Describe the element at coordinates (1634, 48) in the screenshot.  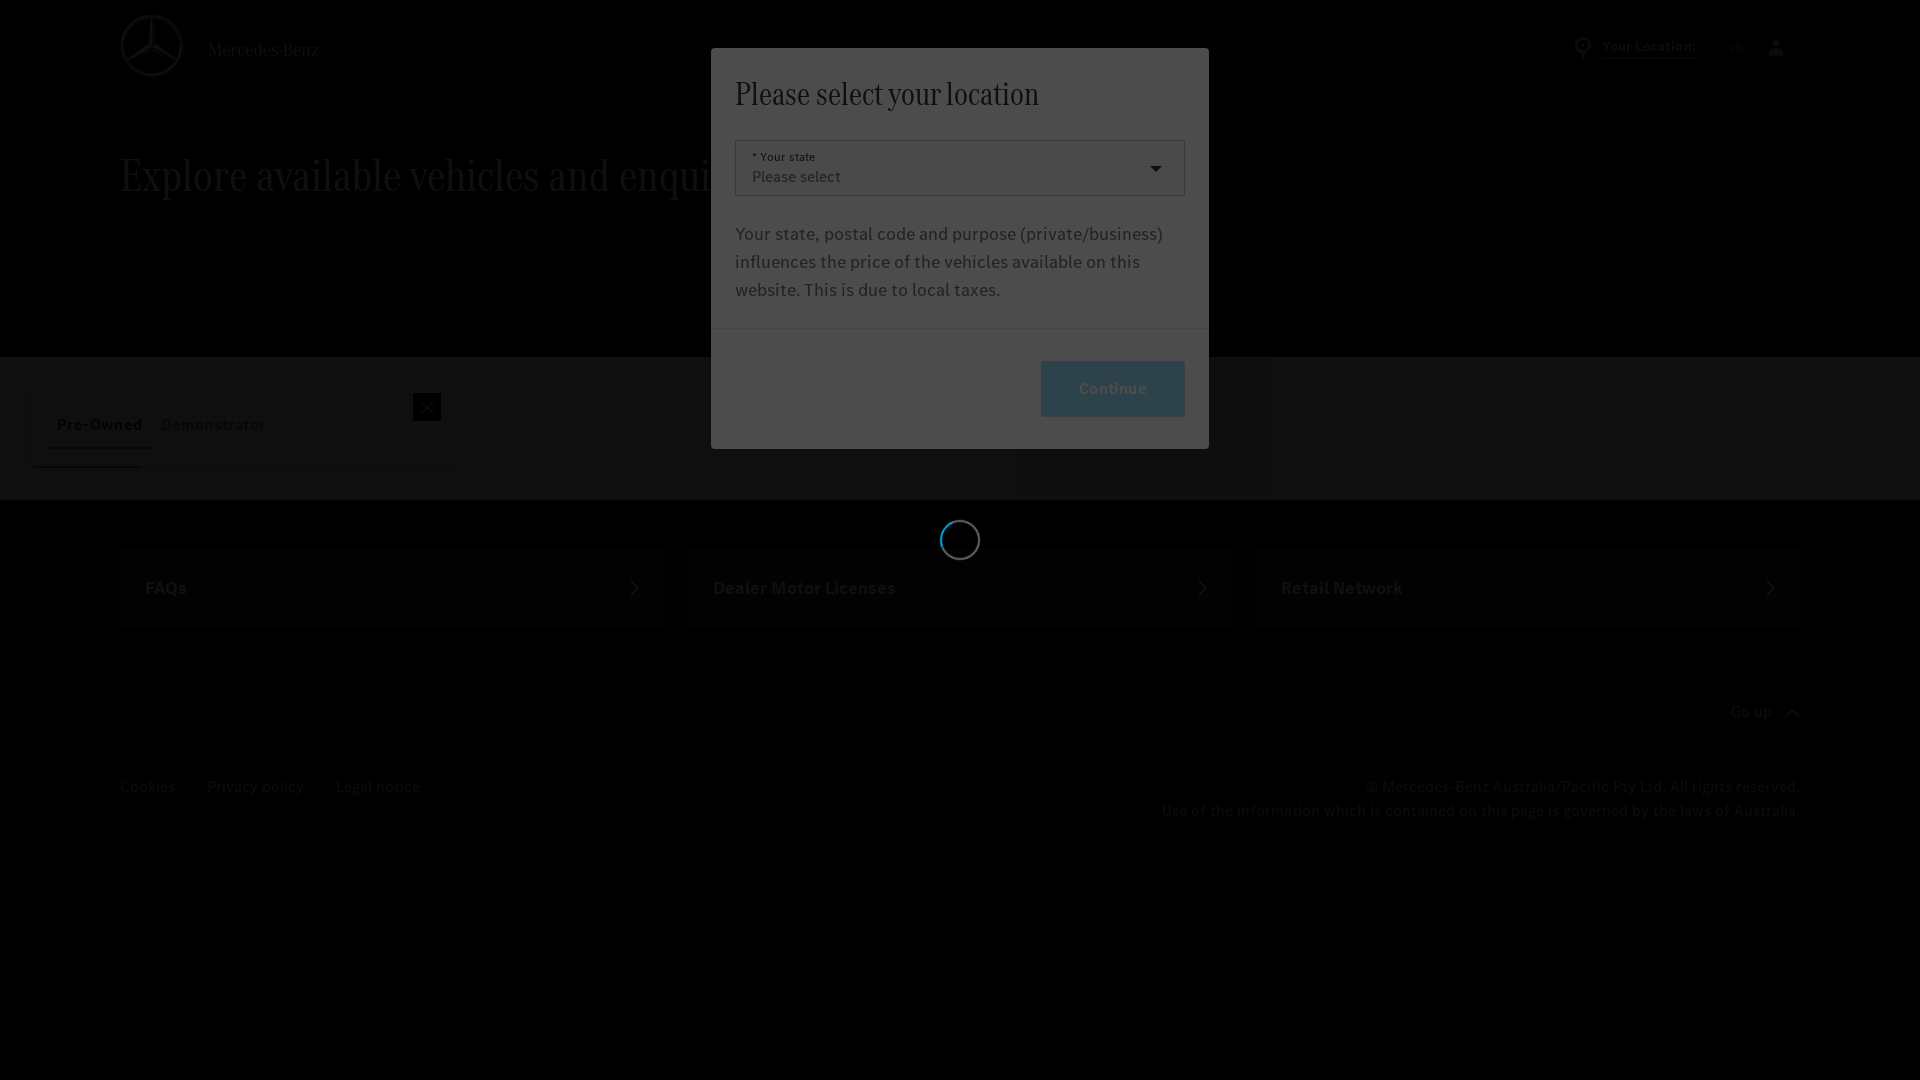
I see `Your Location:` at that location.